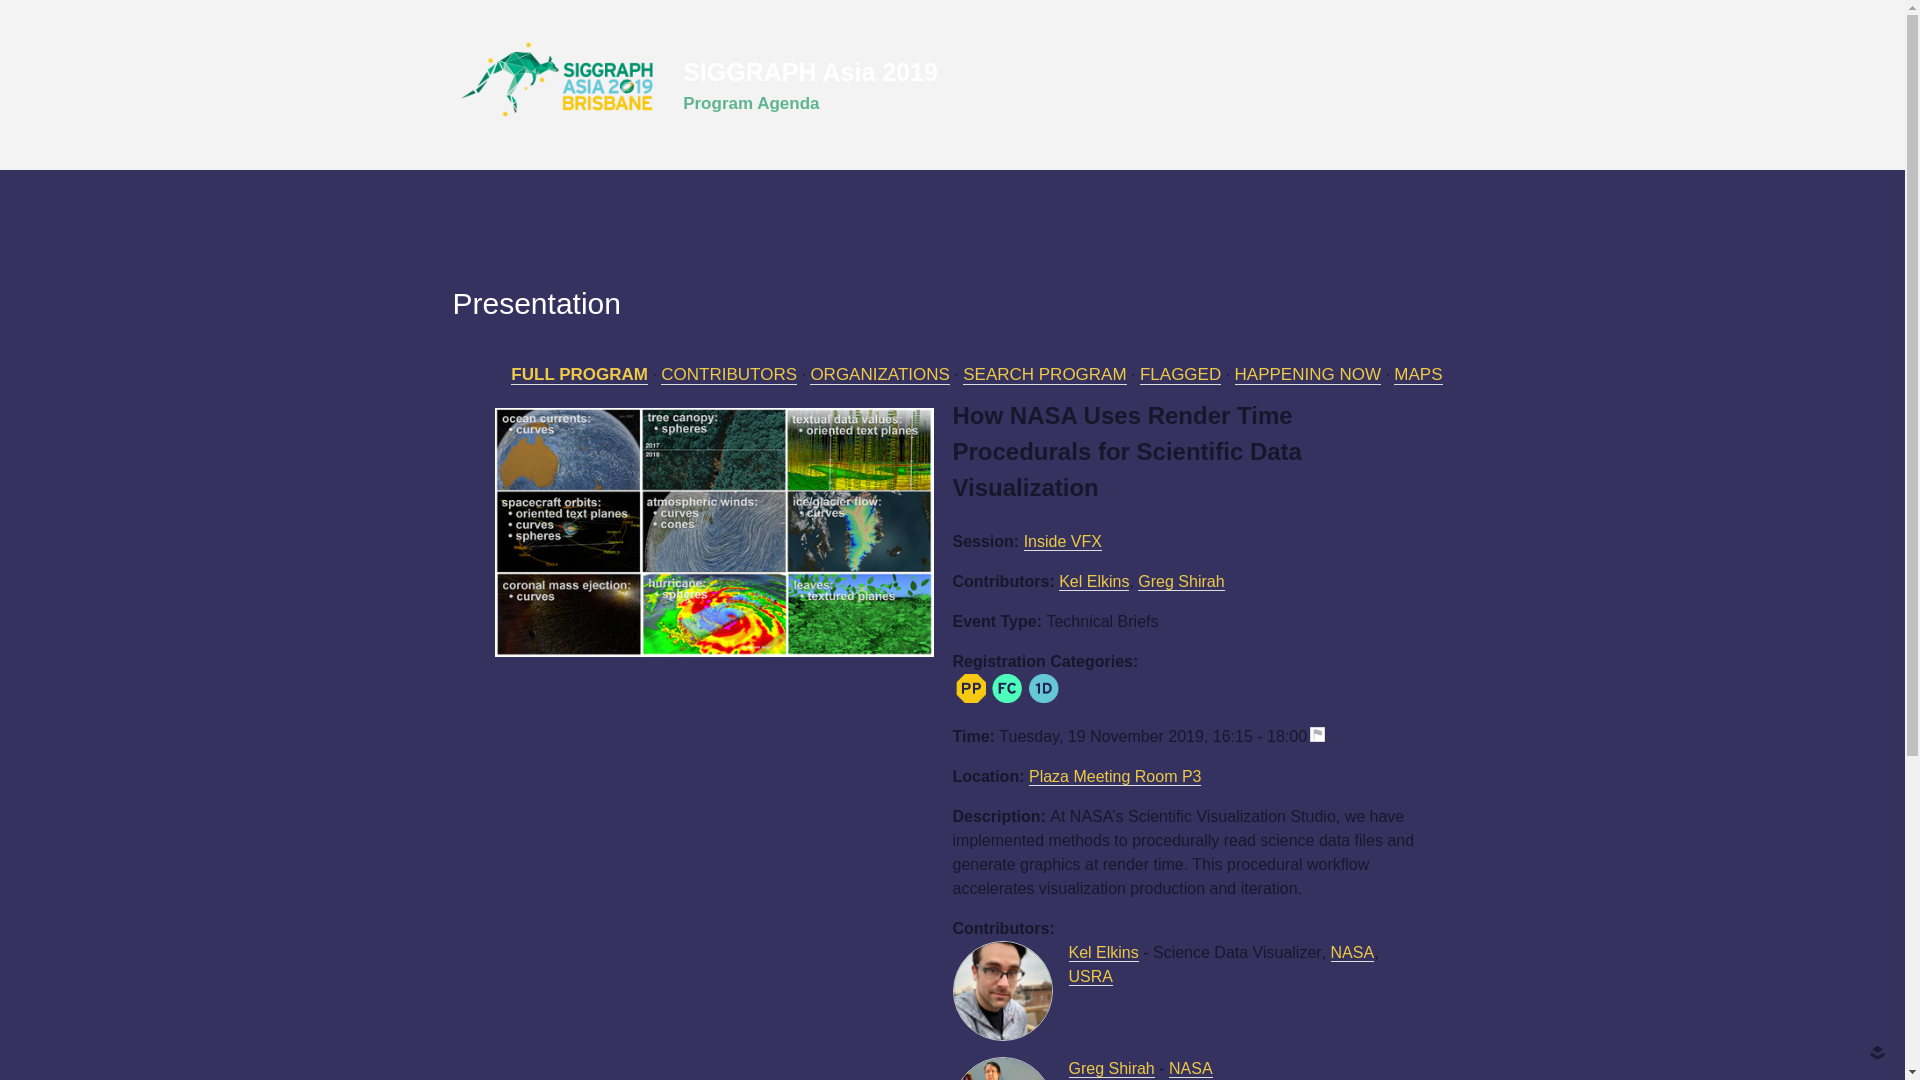 This screenshot has height=1080, width=1920. What do you see at coordinates (1191, 1068) in the screenshot?
I see `NASA` at bounding box center [1191, 1068].